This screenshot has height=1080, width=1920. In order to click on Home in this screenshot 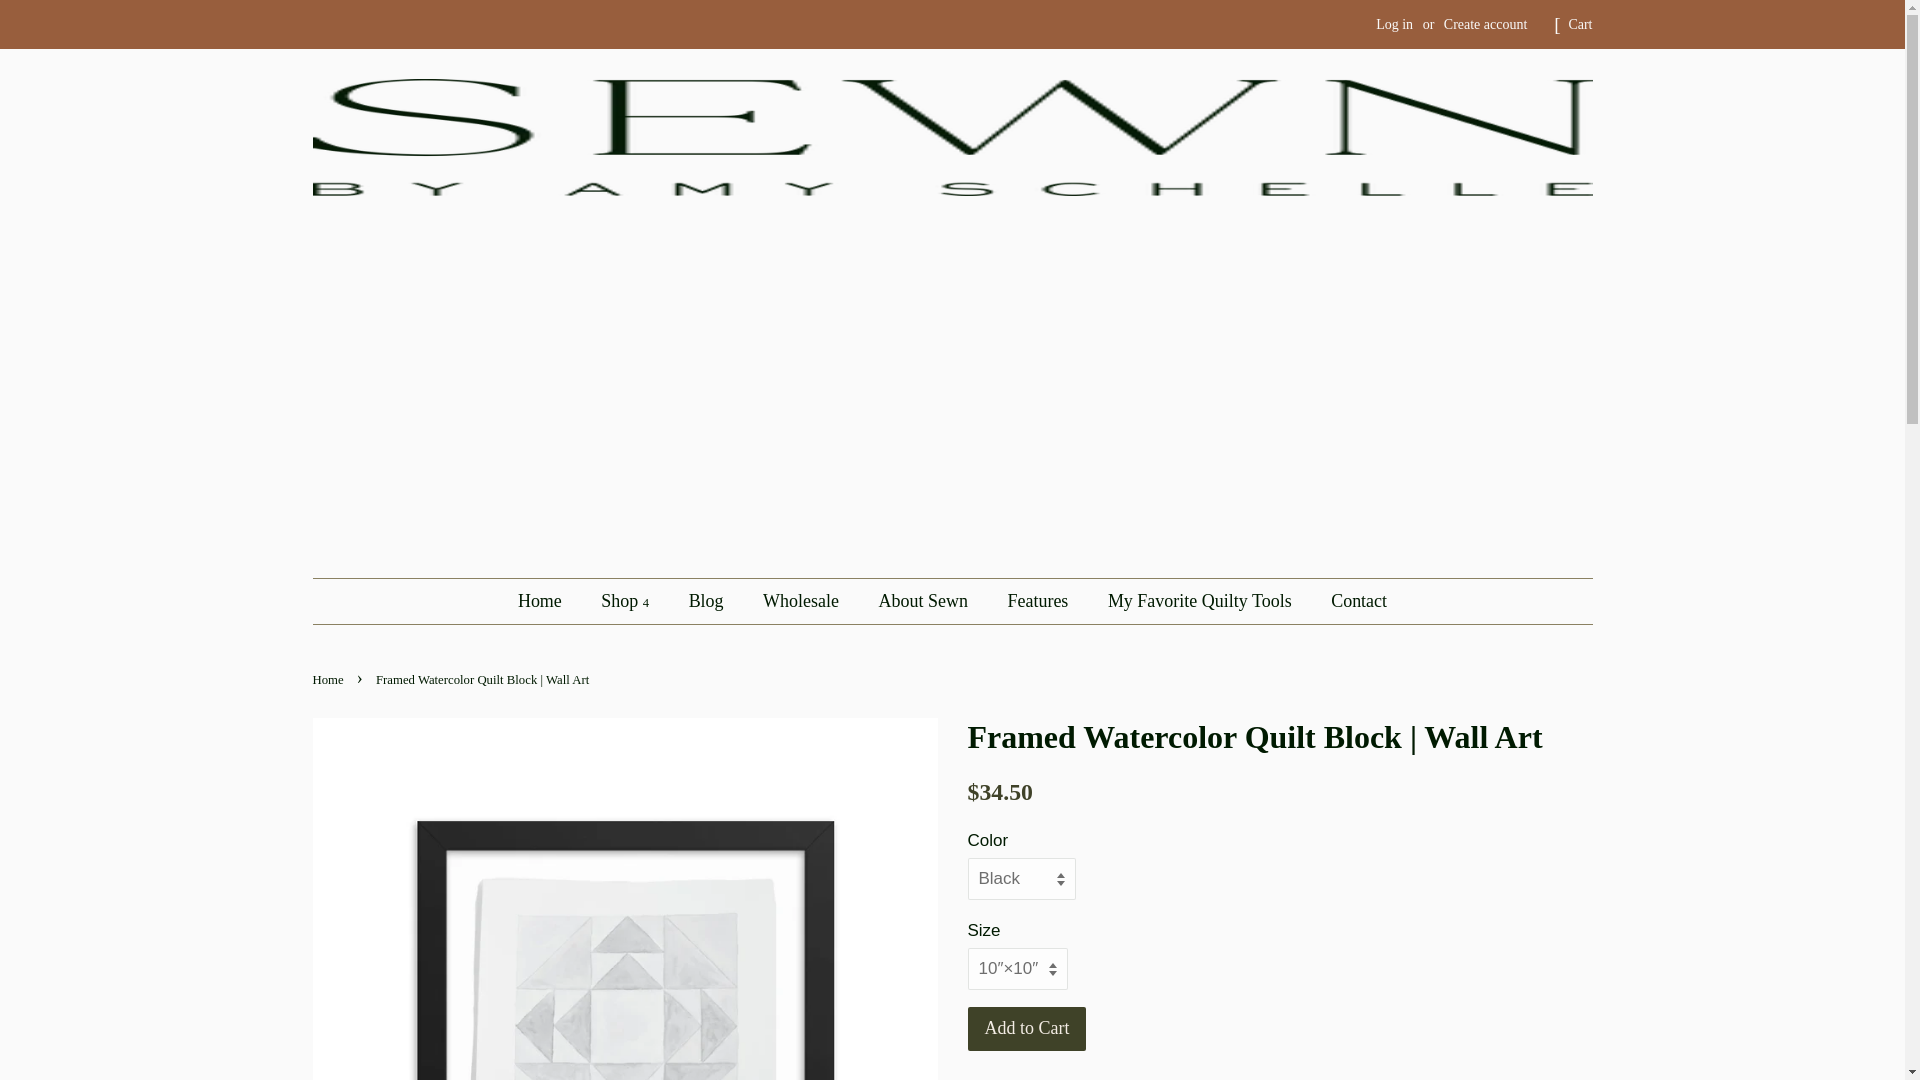, I will do `click(550, 601)`.